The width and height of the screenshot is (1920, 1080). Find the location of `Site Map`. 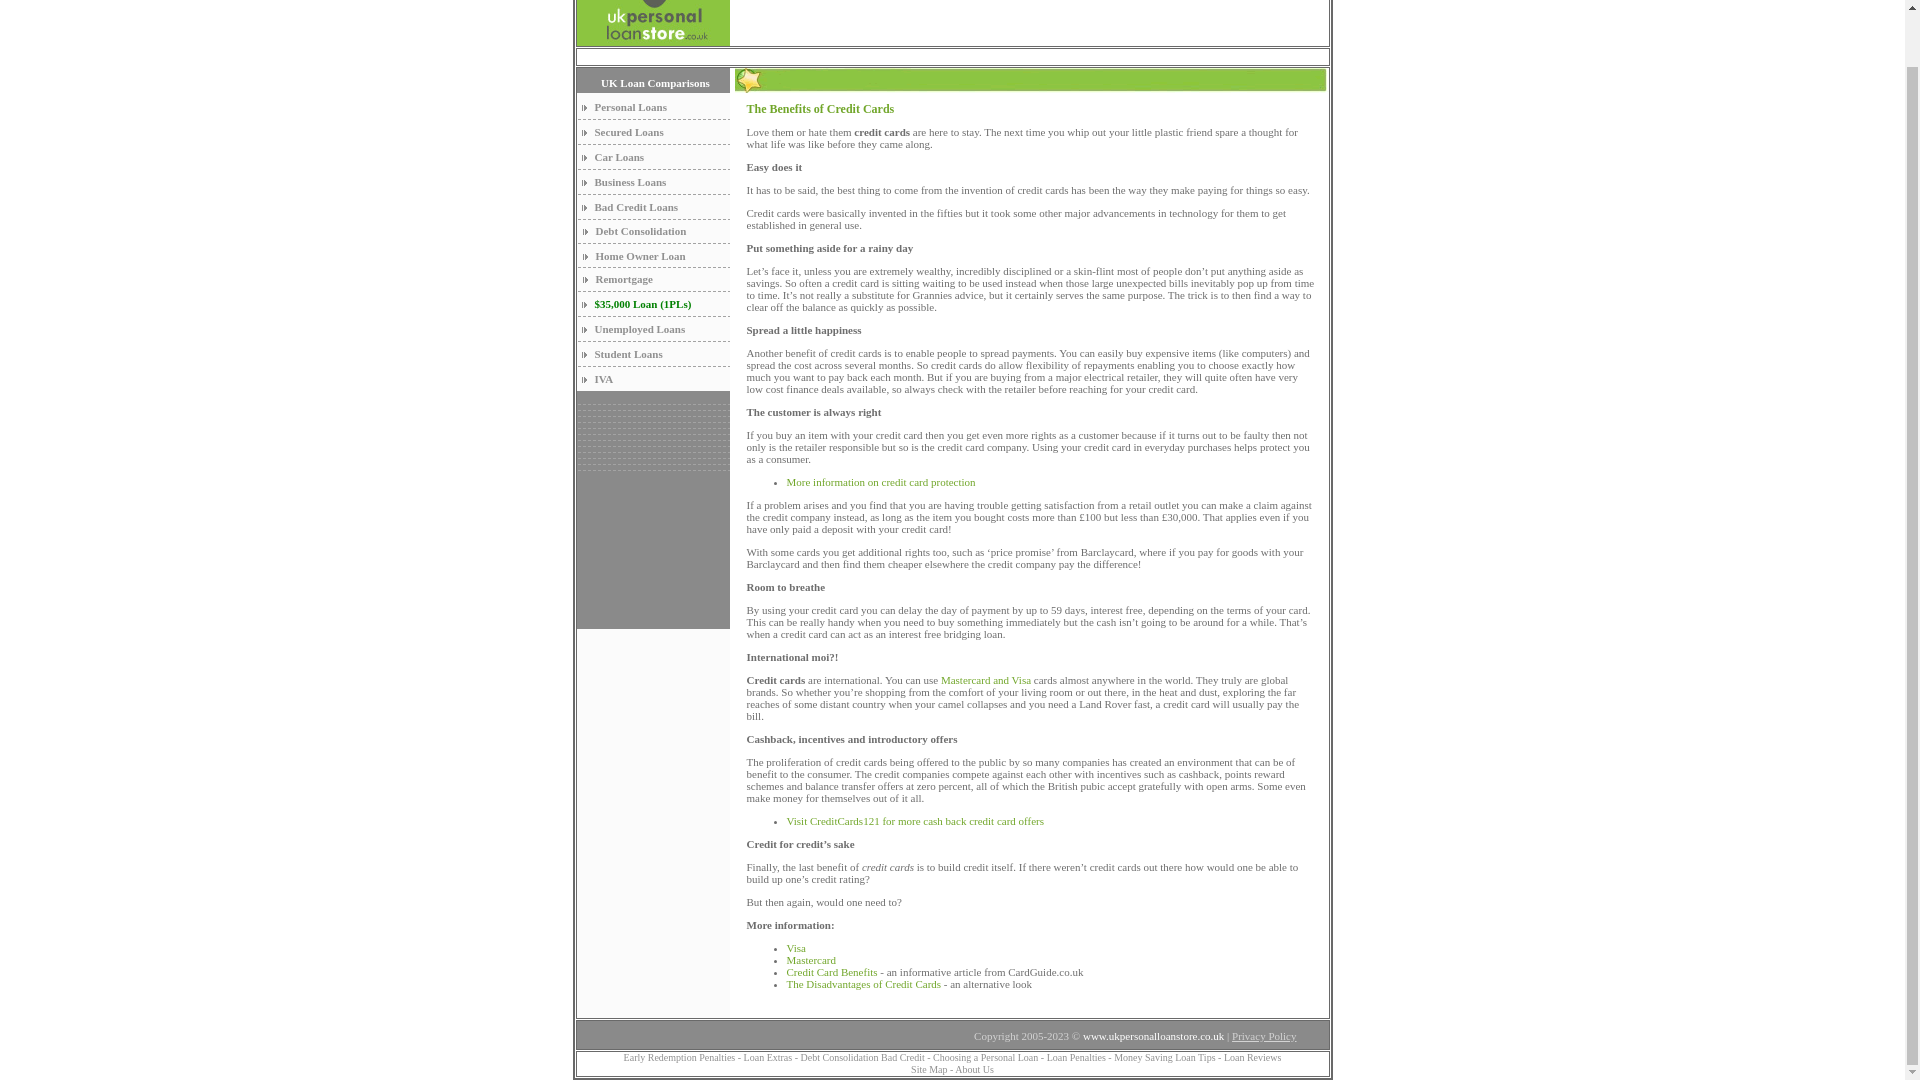

Site Map is located at coordinates (928, 1068).